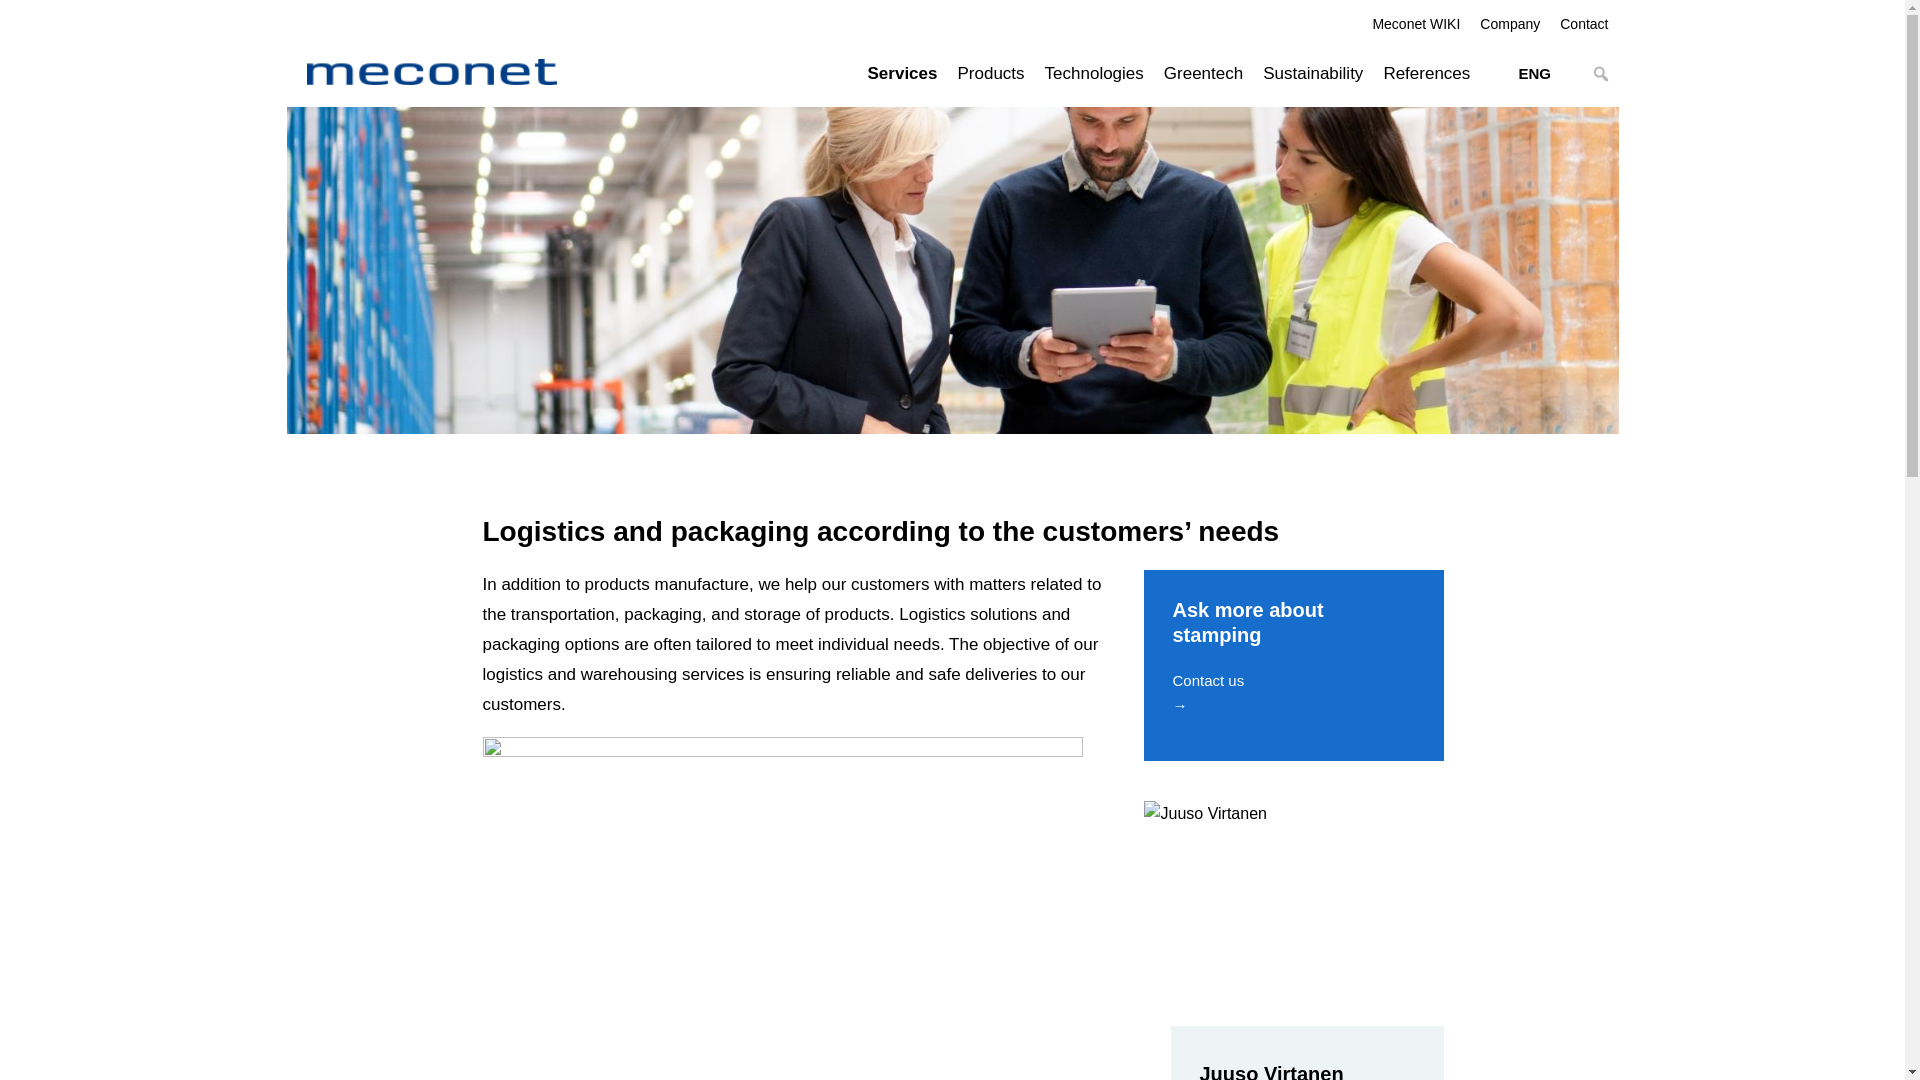  What do you see at coordinates (1416, 20) in the screenshot?
I see `Meconet WIKI` at bounding box center [1416, 20].